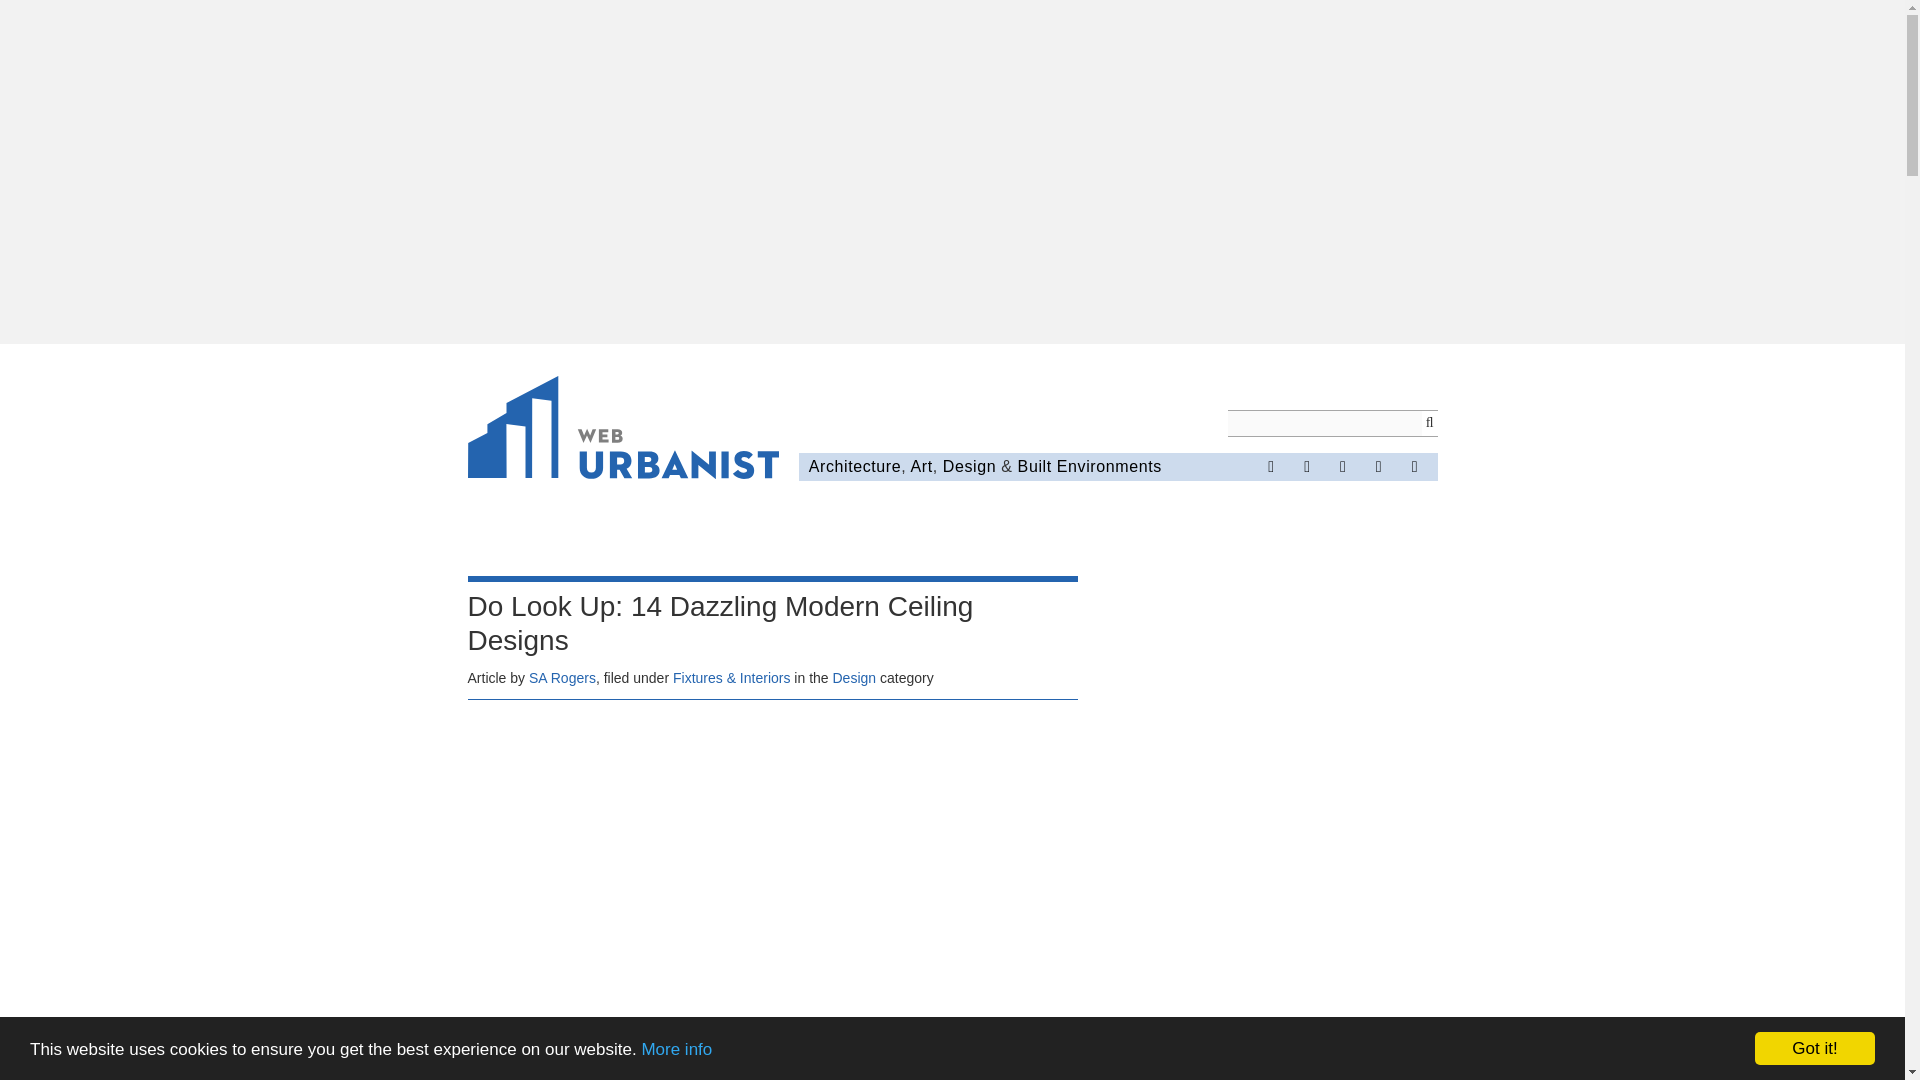  Describe the element at coordinates (1270, 466) in the screenshot. I see `Become a Fan on Facebook!` at that location.